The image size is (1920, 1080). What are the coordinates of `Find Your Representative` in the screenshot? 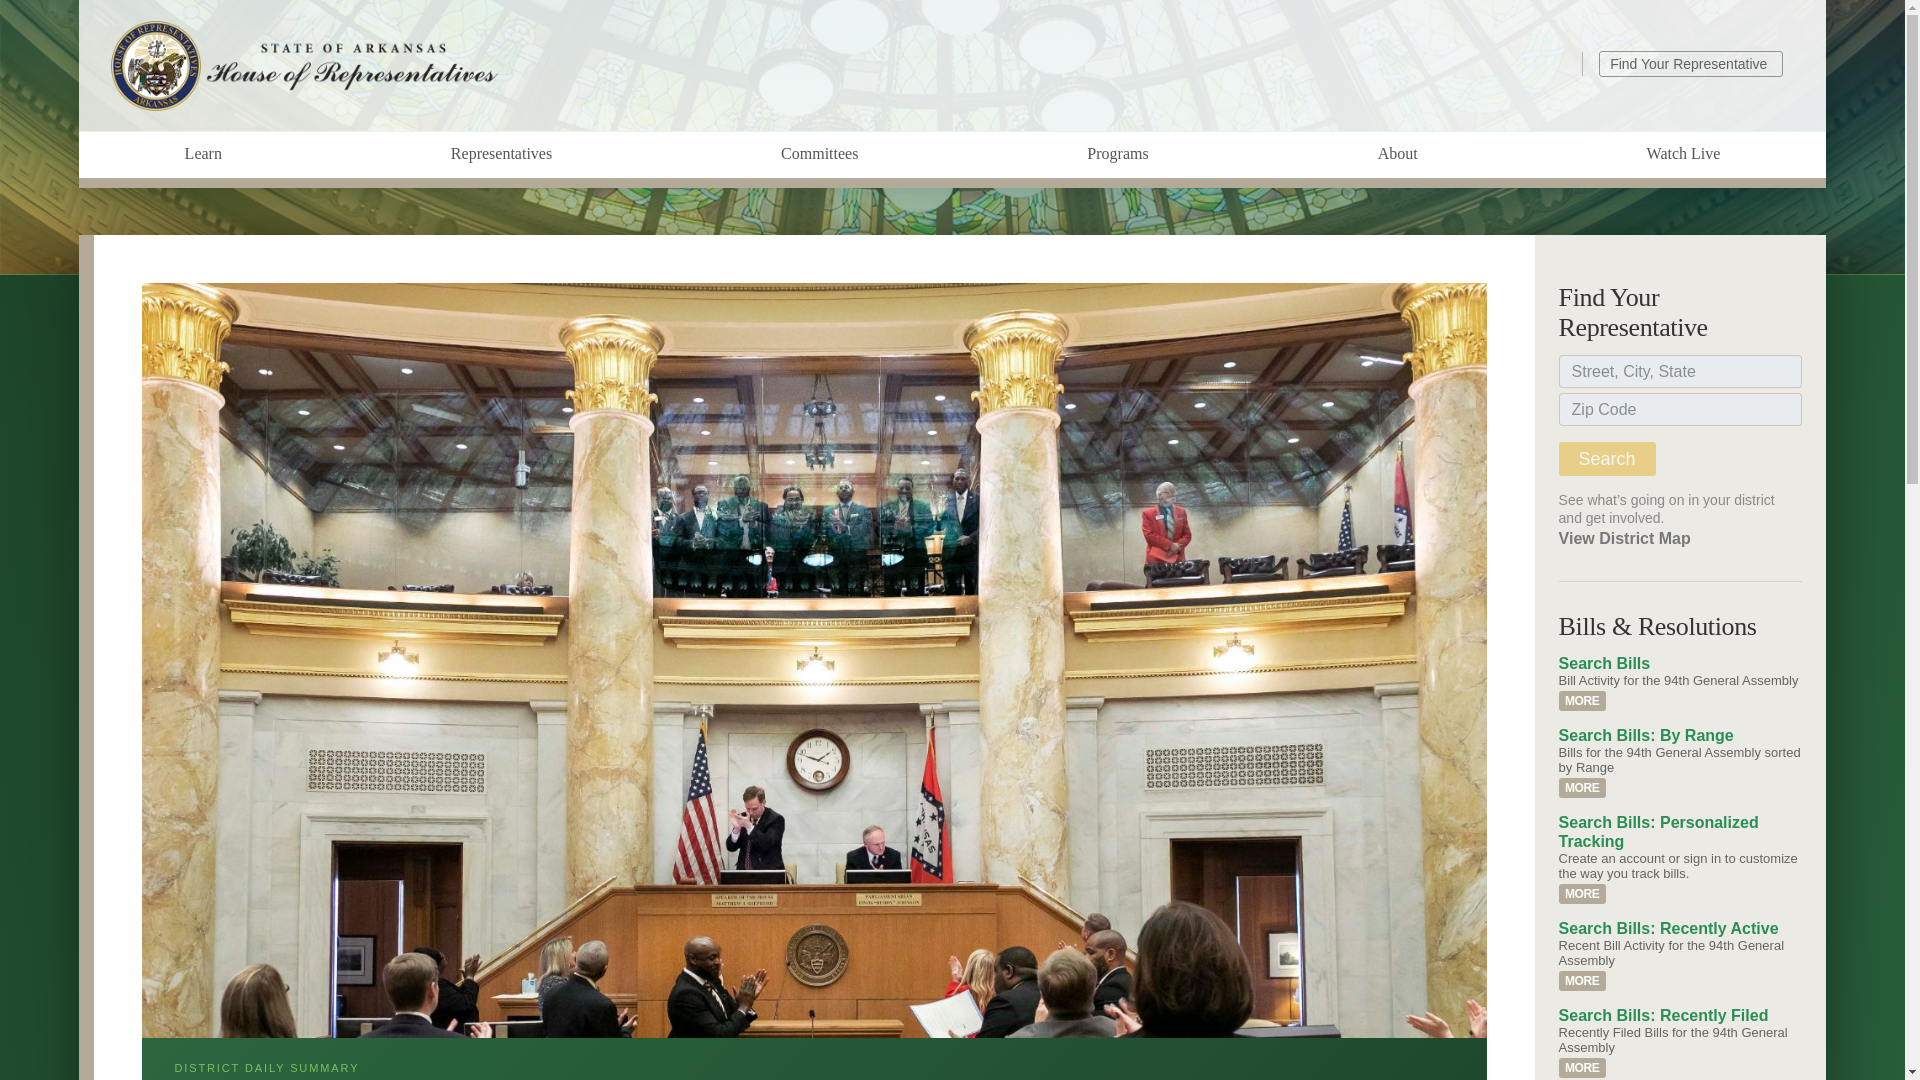 It's located at (1691, 62).